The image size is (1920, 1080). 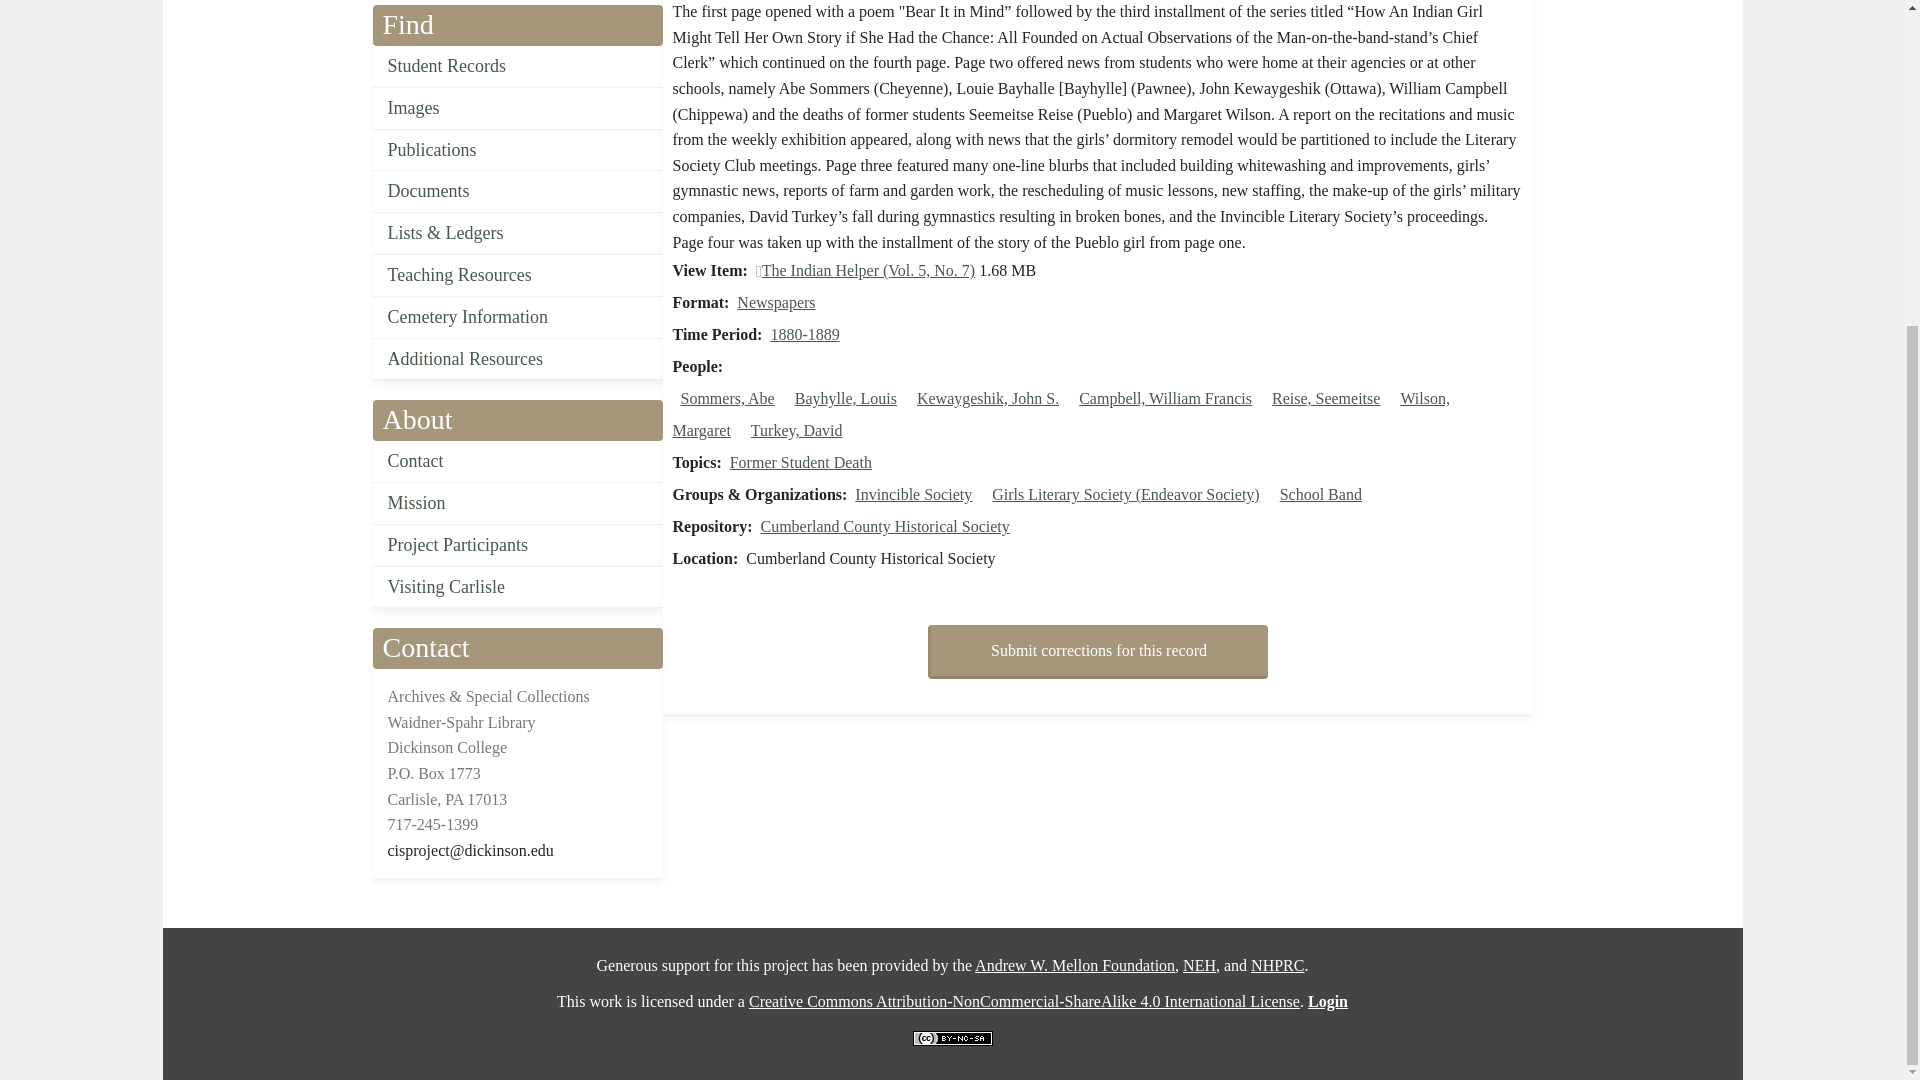 I want to click on Go to the Creative Commons site for more information, so click(x=1024, y=1000).